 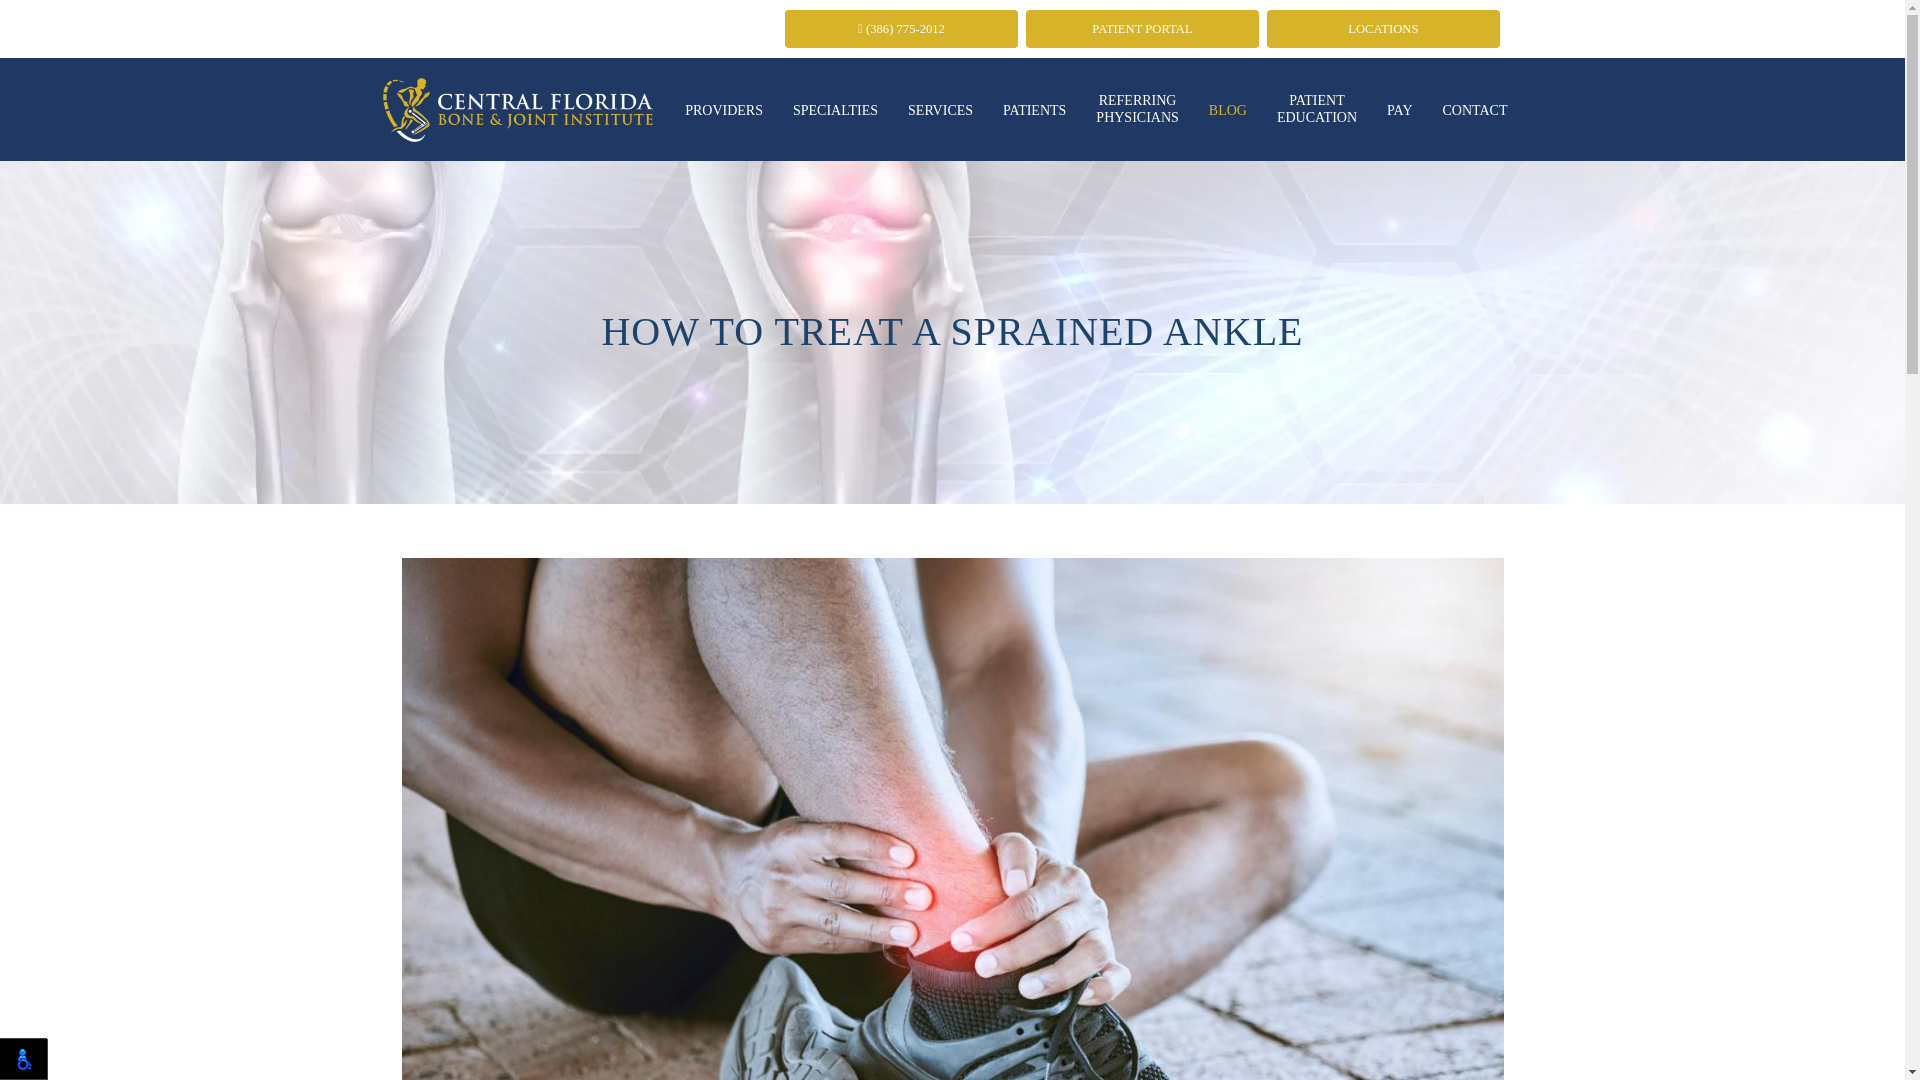 I want to click on PATIENTS, so click(x=1136, y=110).